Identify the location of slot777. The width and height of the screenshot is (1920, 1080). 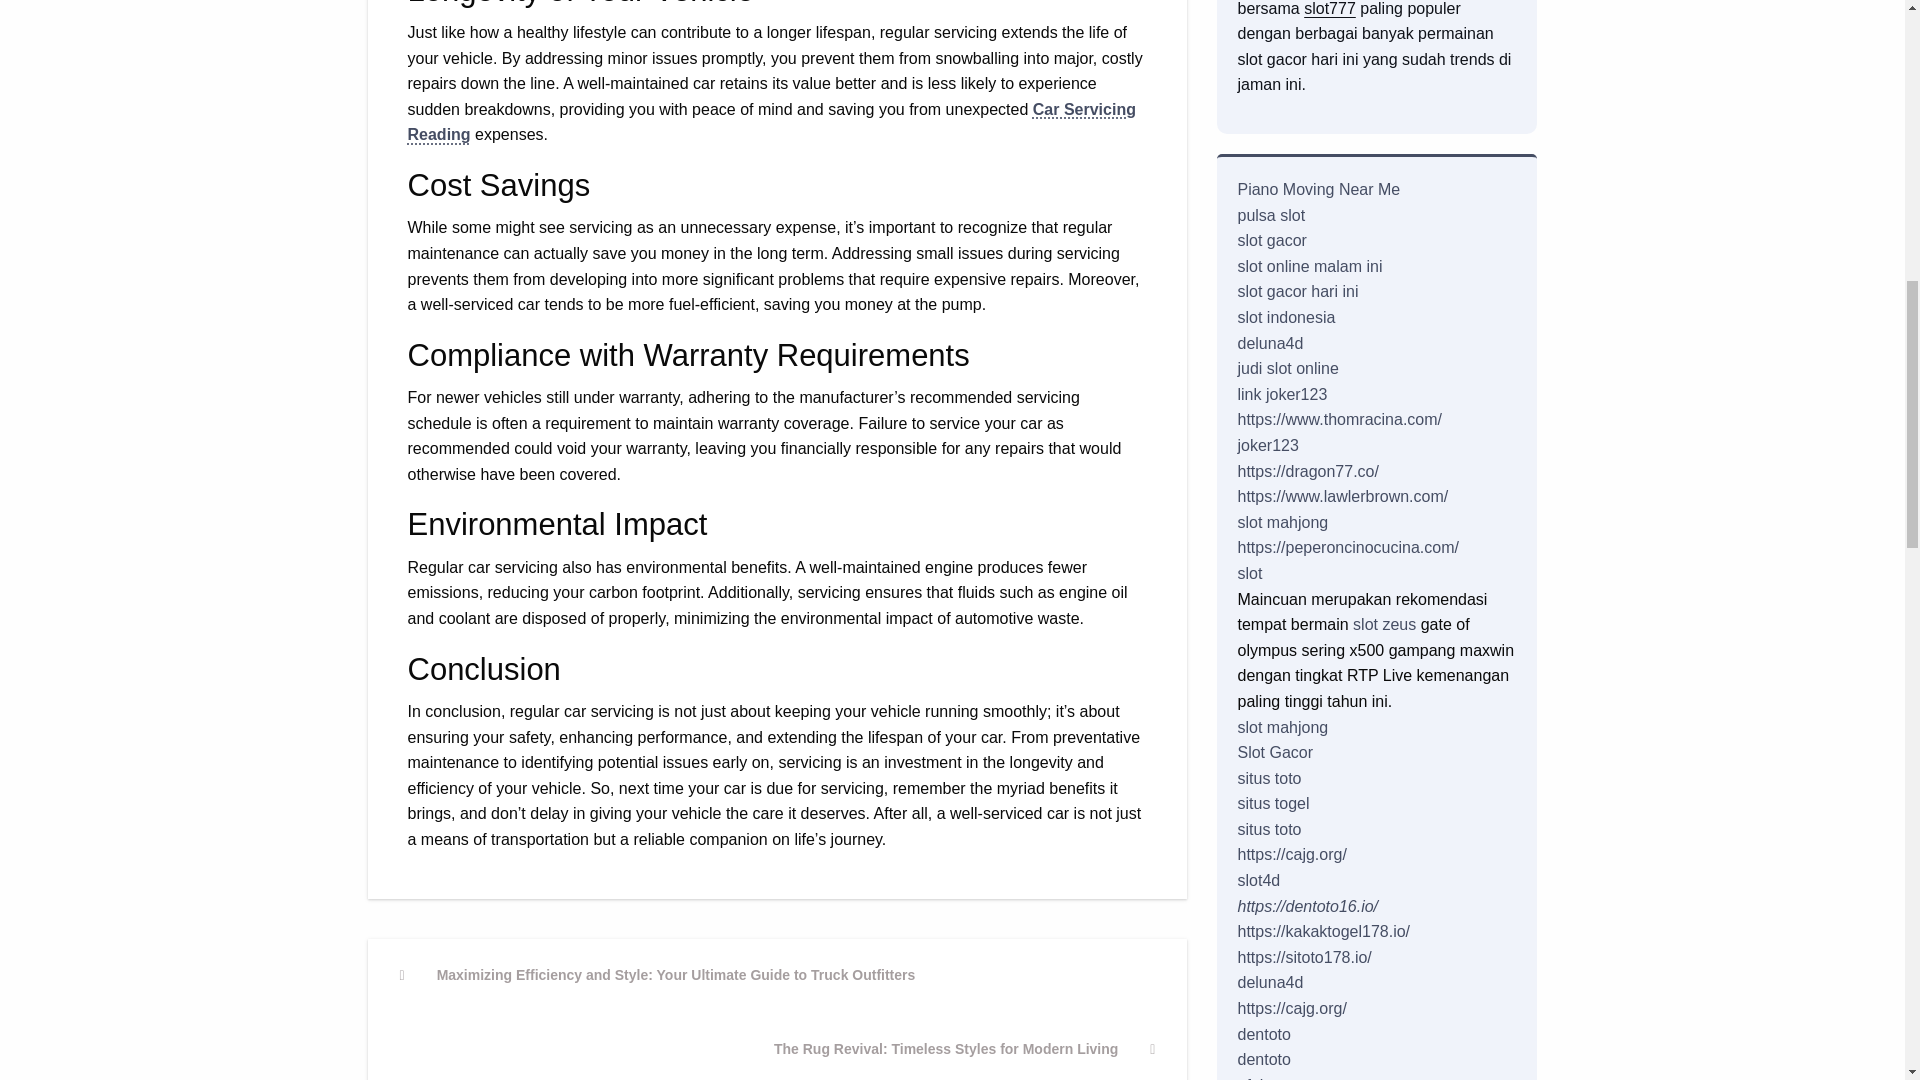
(1285, 317).